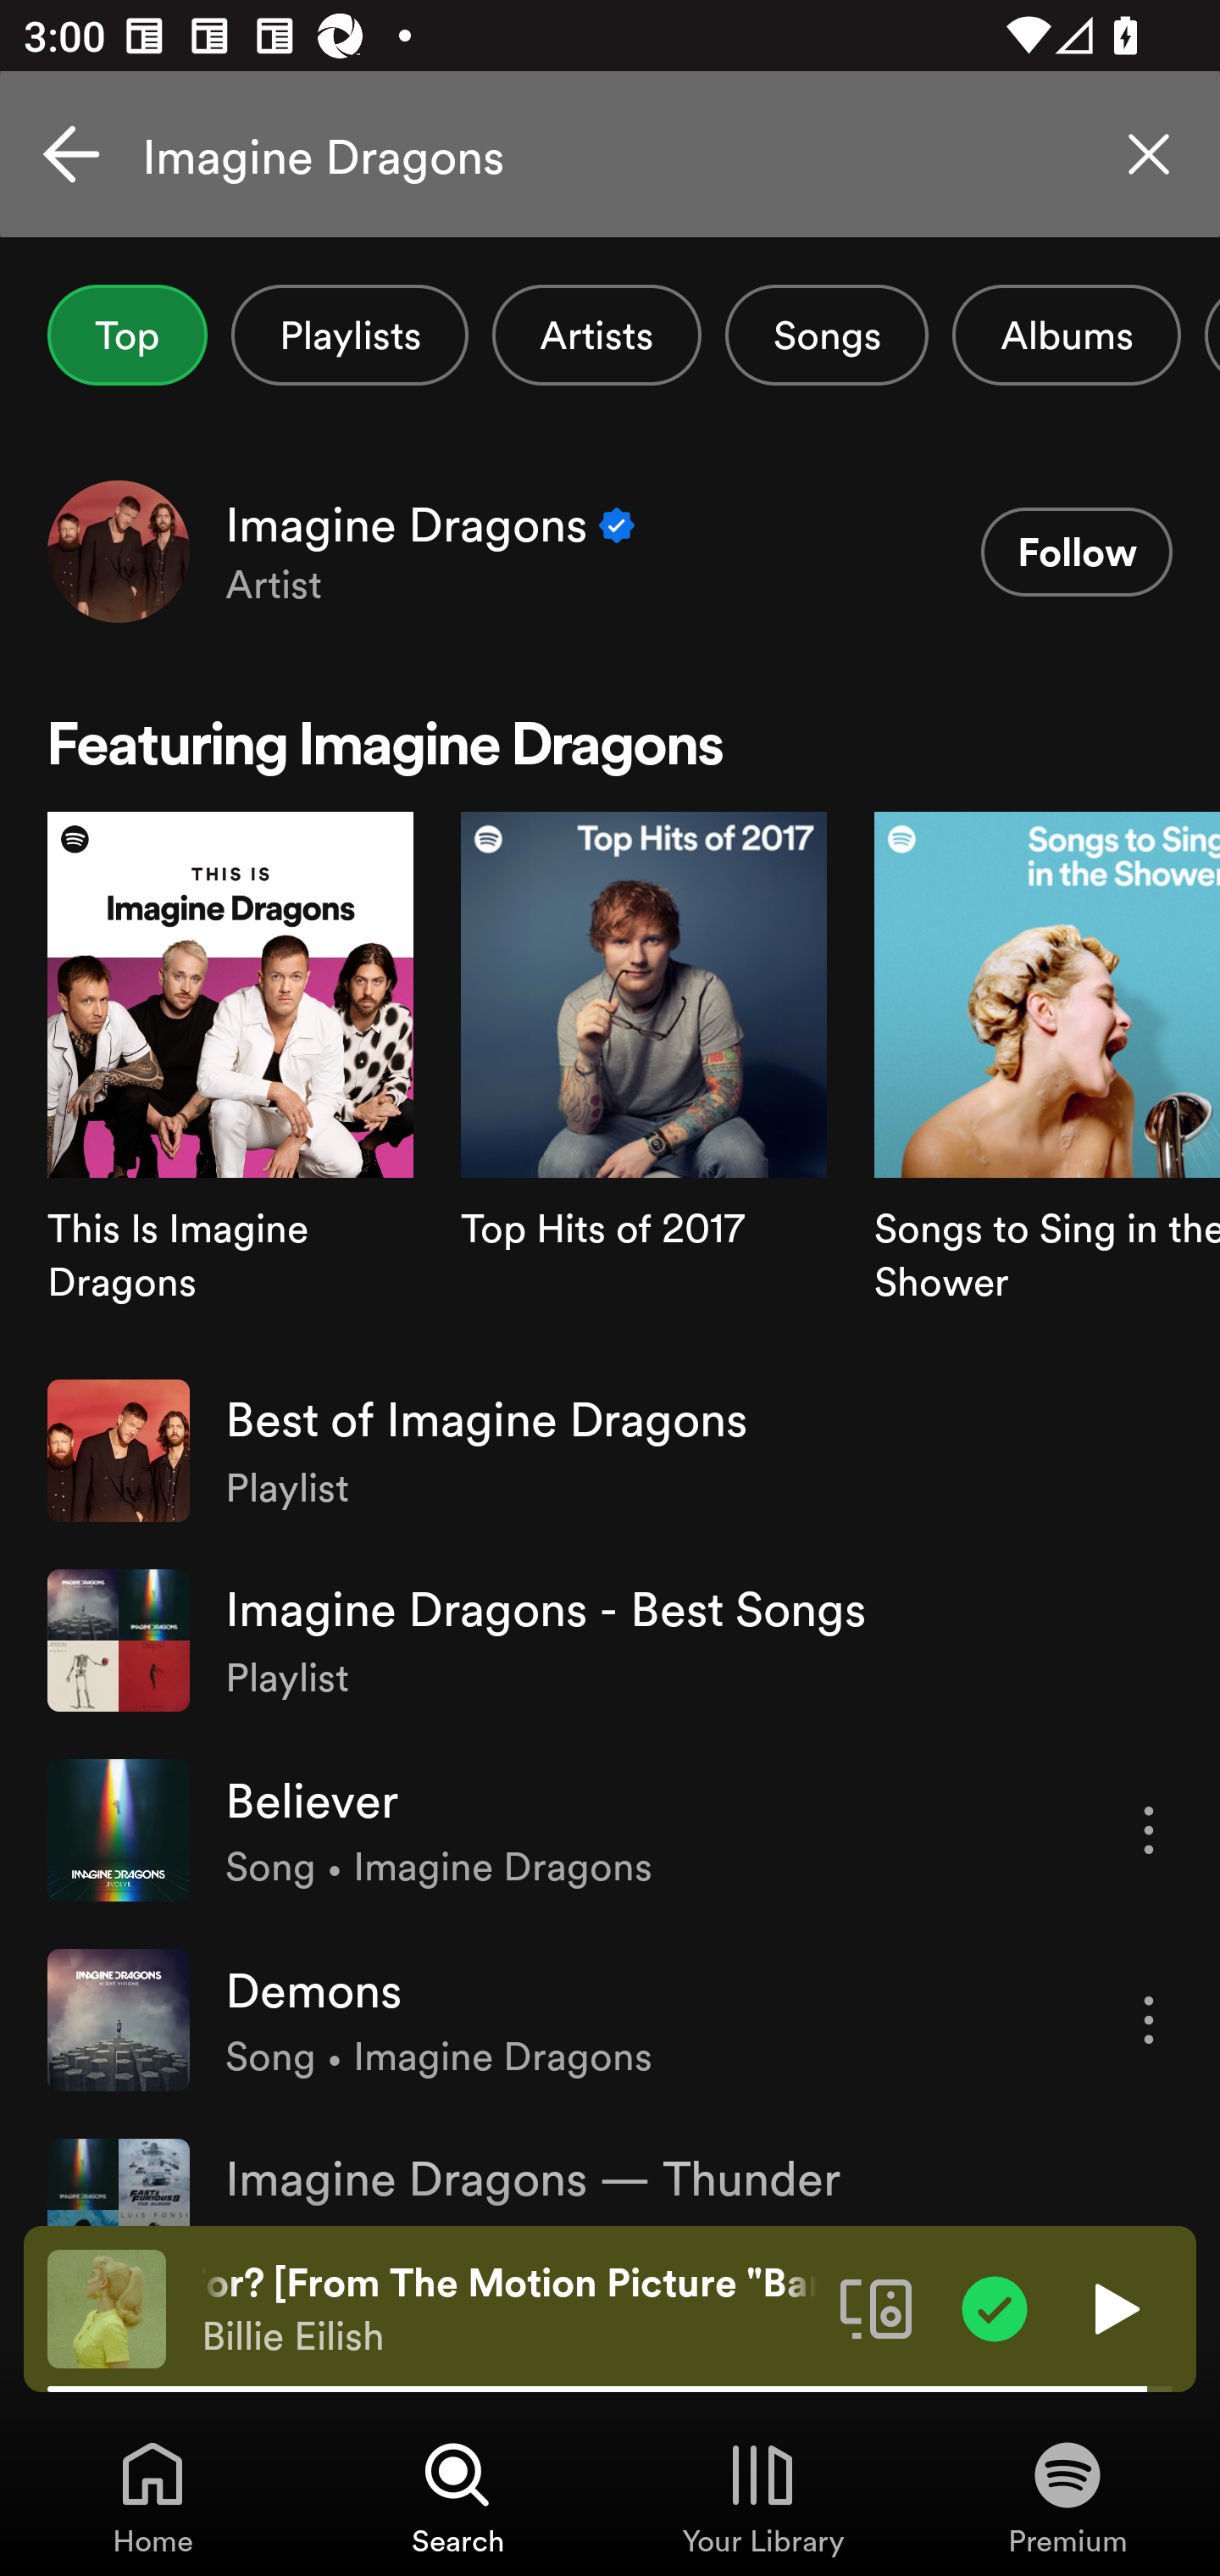 The height and width of the screenshot is (2576, 1220). I want to click on Imagine Dragons - Best Songs Playlist, so click(610, 1641).